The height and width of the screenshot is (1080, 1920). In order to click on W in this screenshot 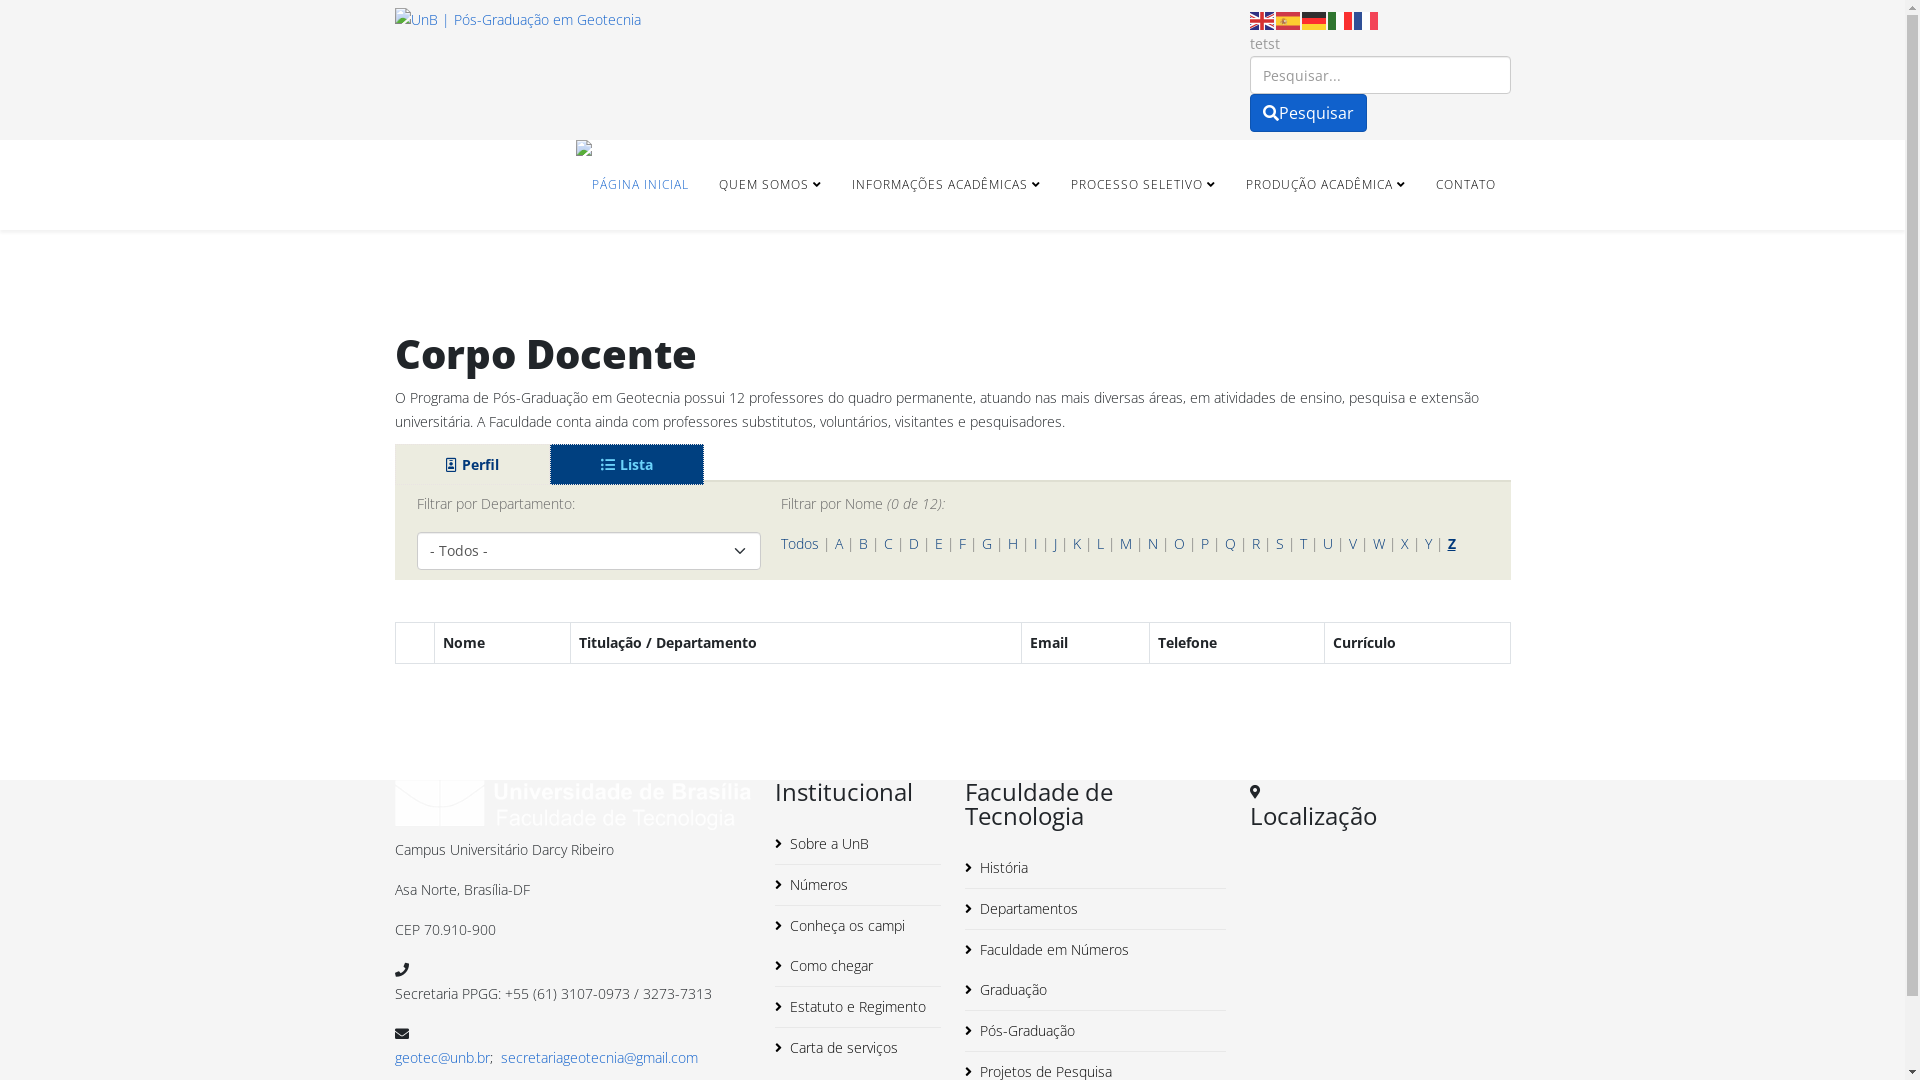, I will do `click(1378, 544)`.